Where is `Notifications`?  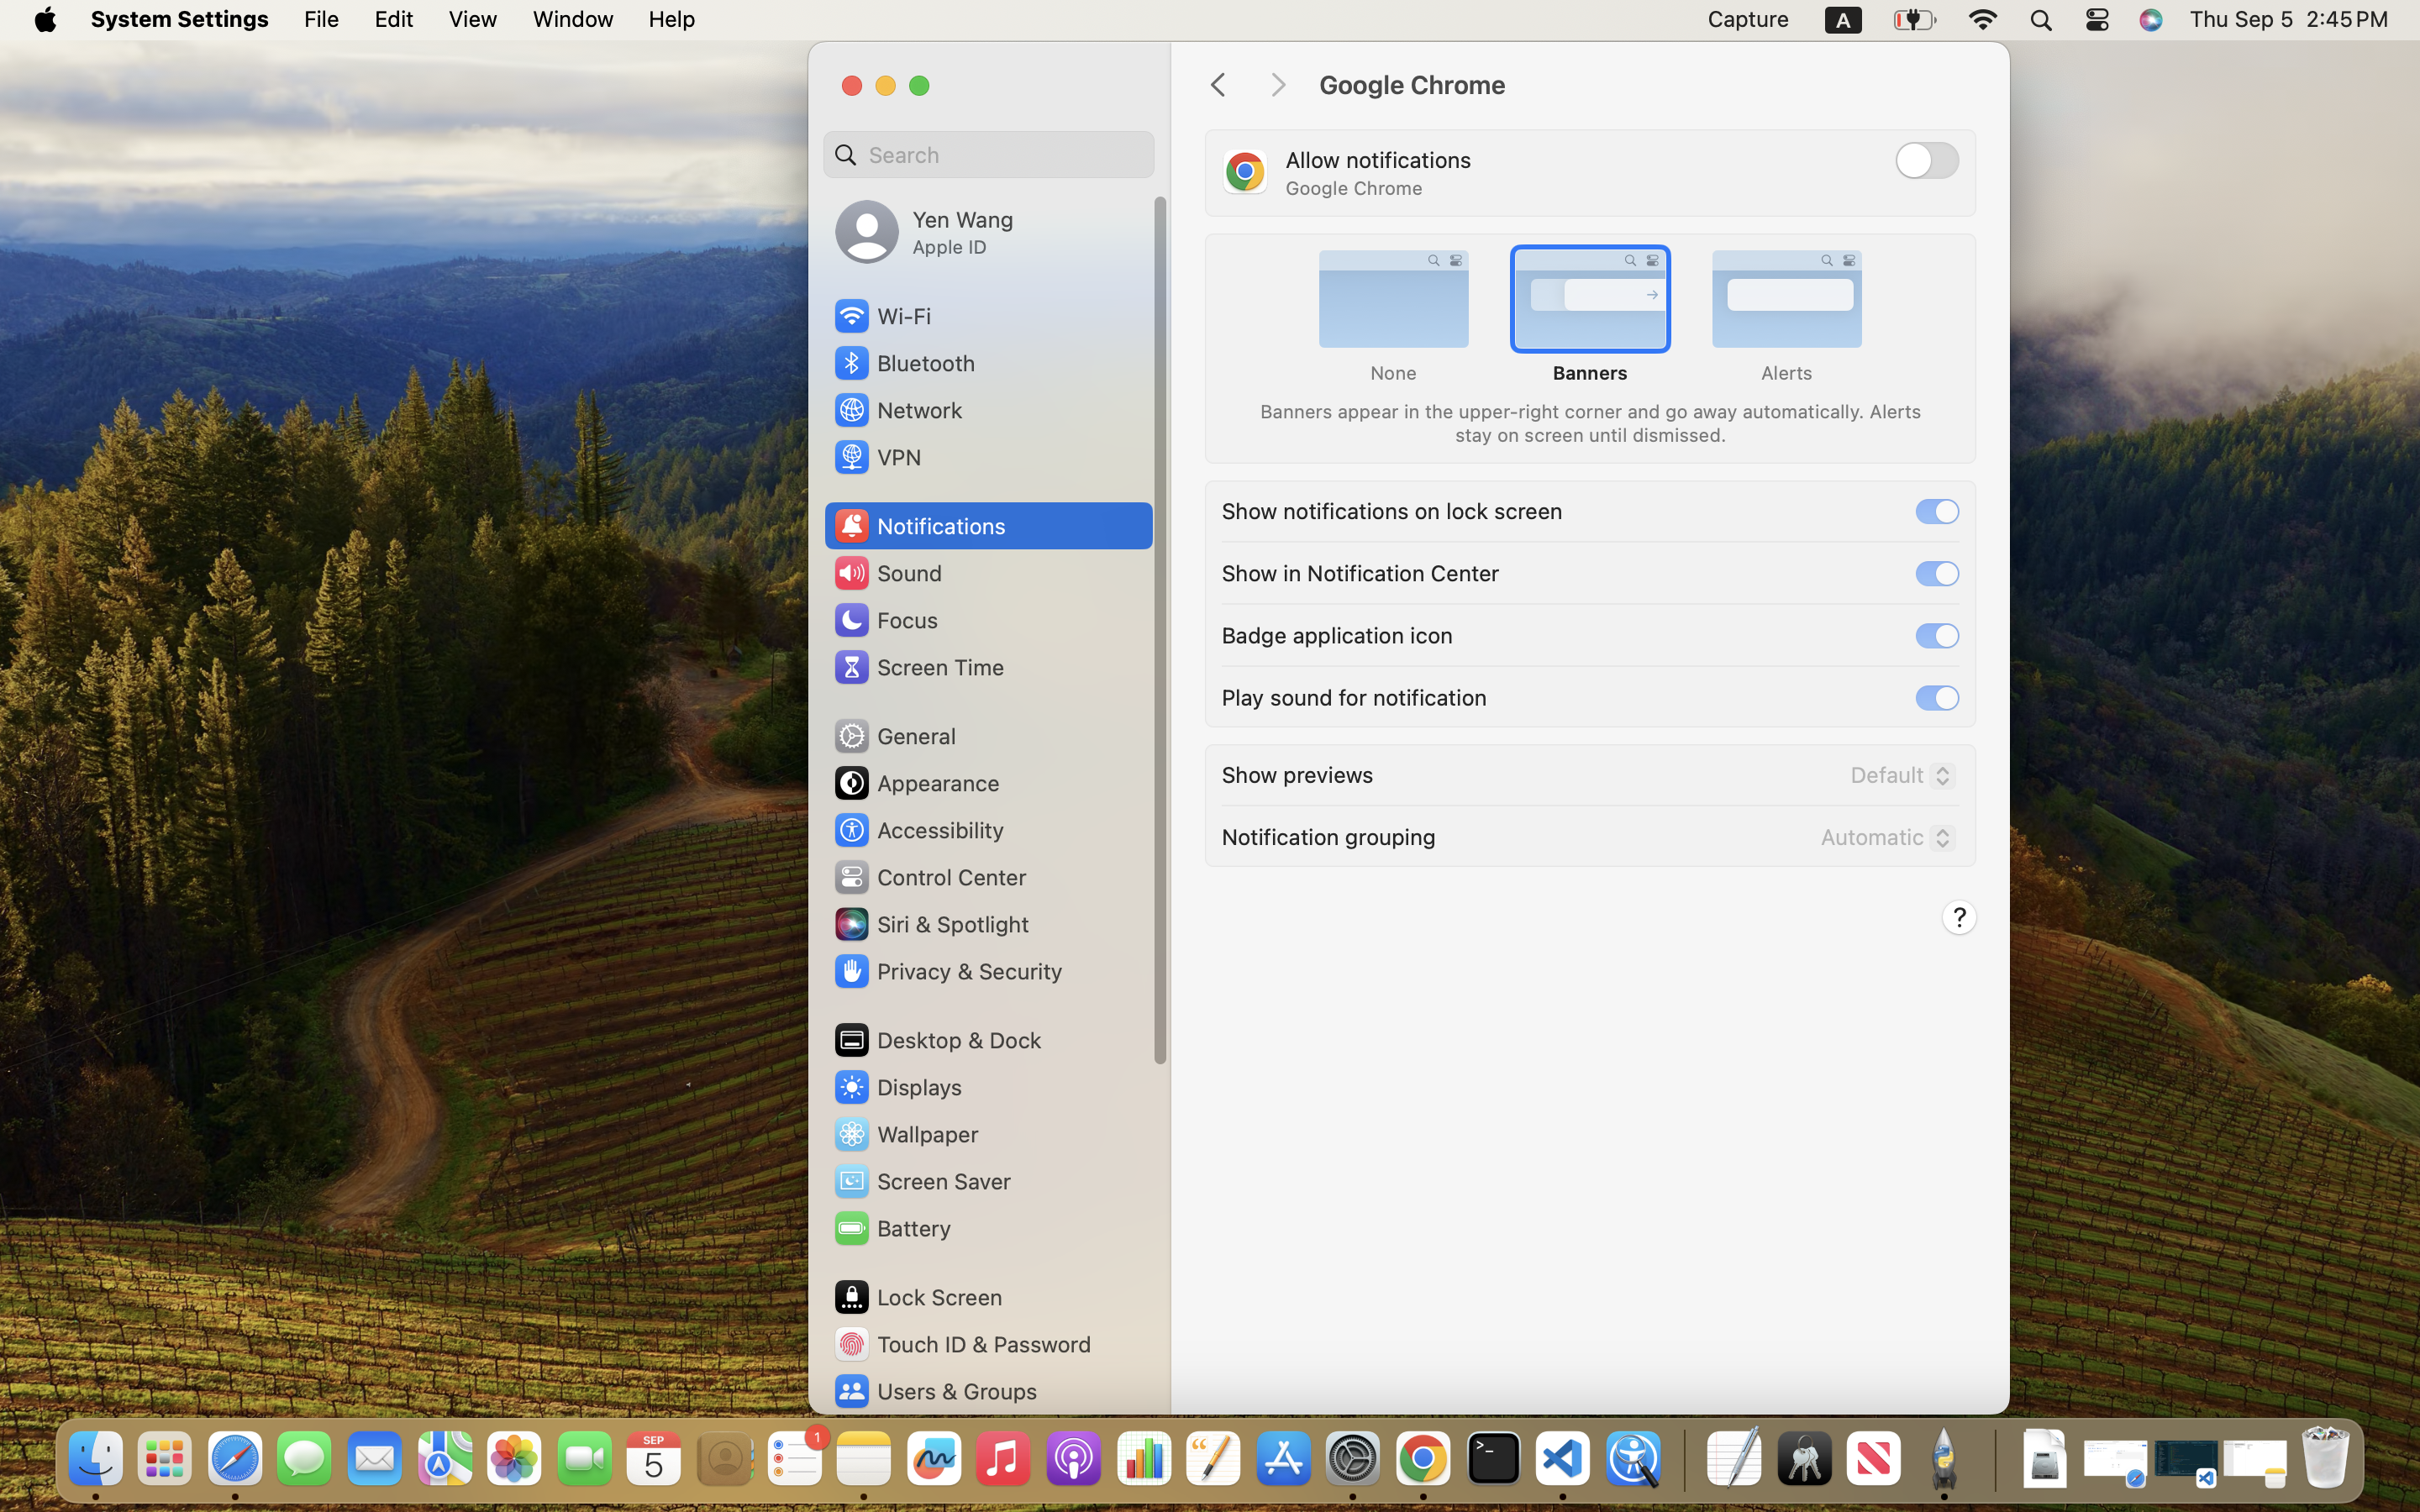 Notifications is located at coordinates (919, 526).